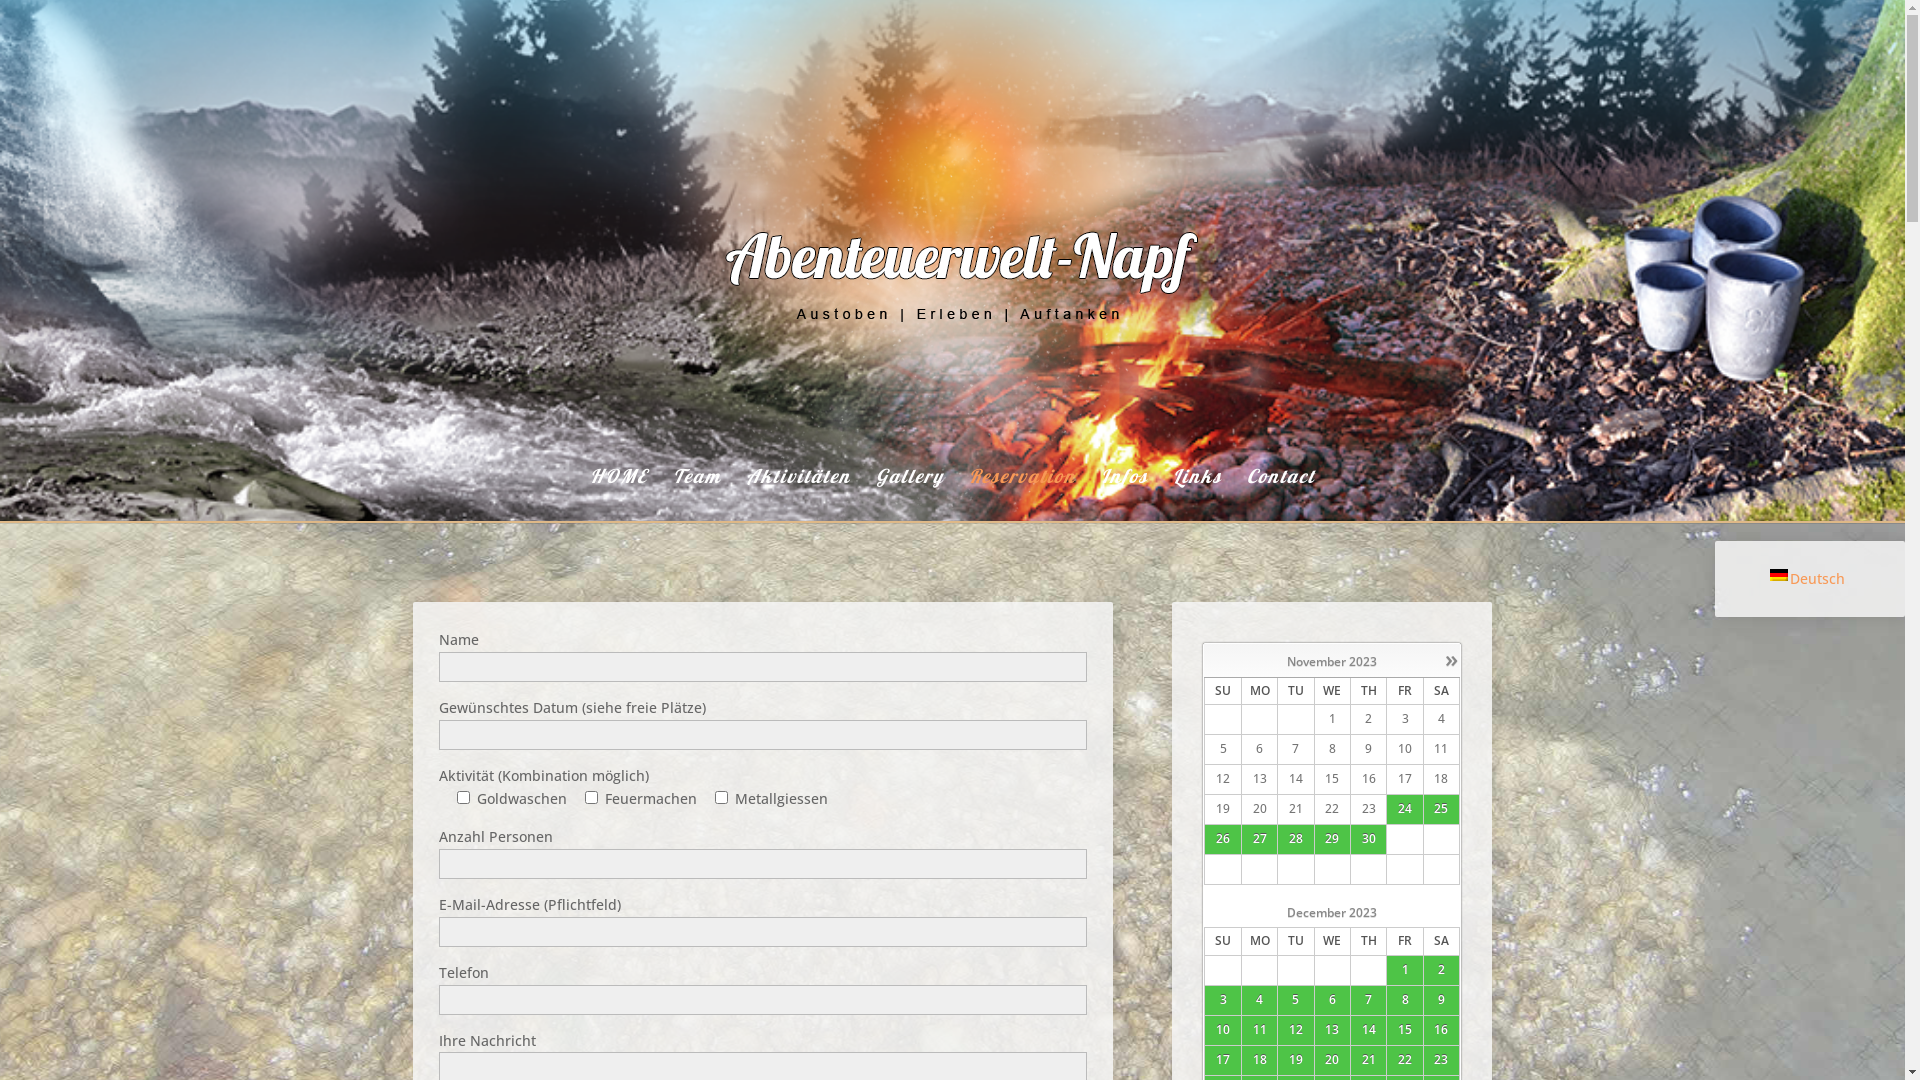  I want to click on Links, so click(1198, 495).